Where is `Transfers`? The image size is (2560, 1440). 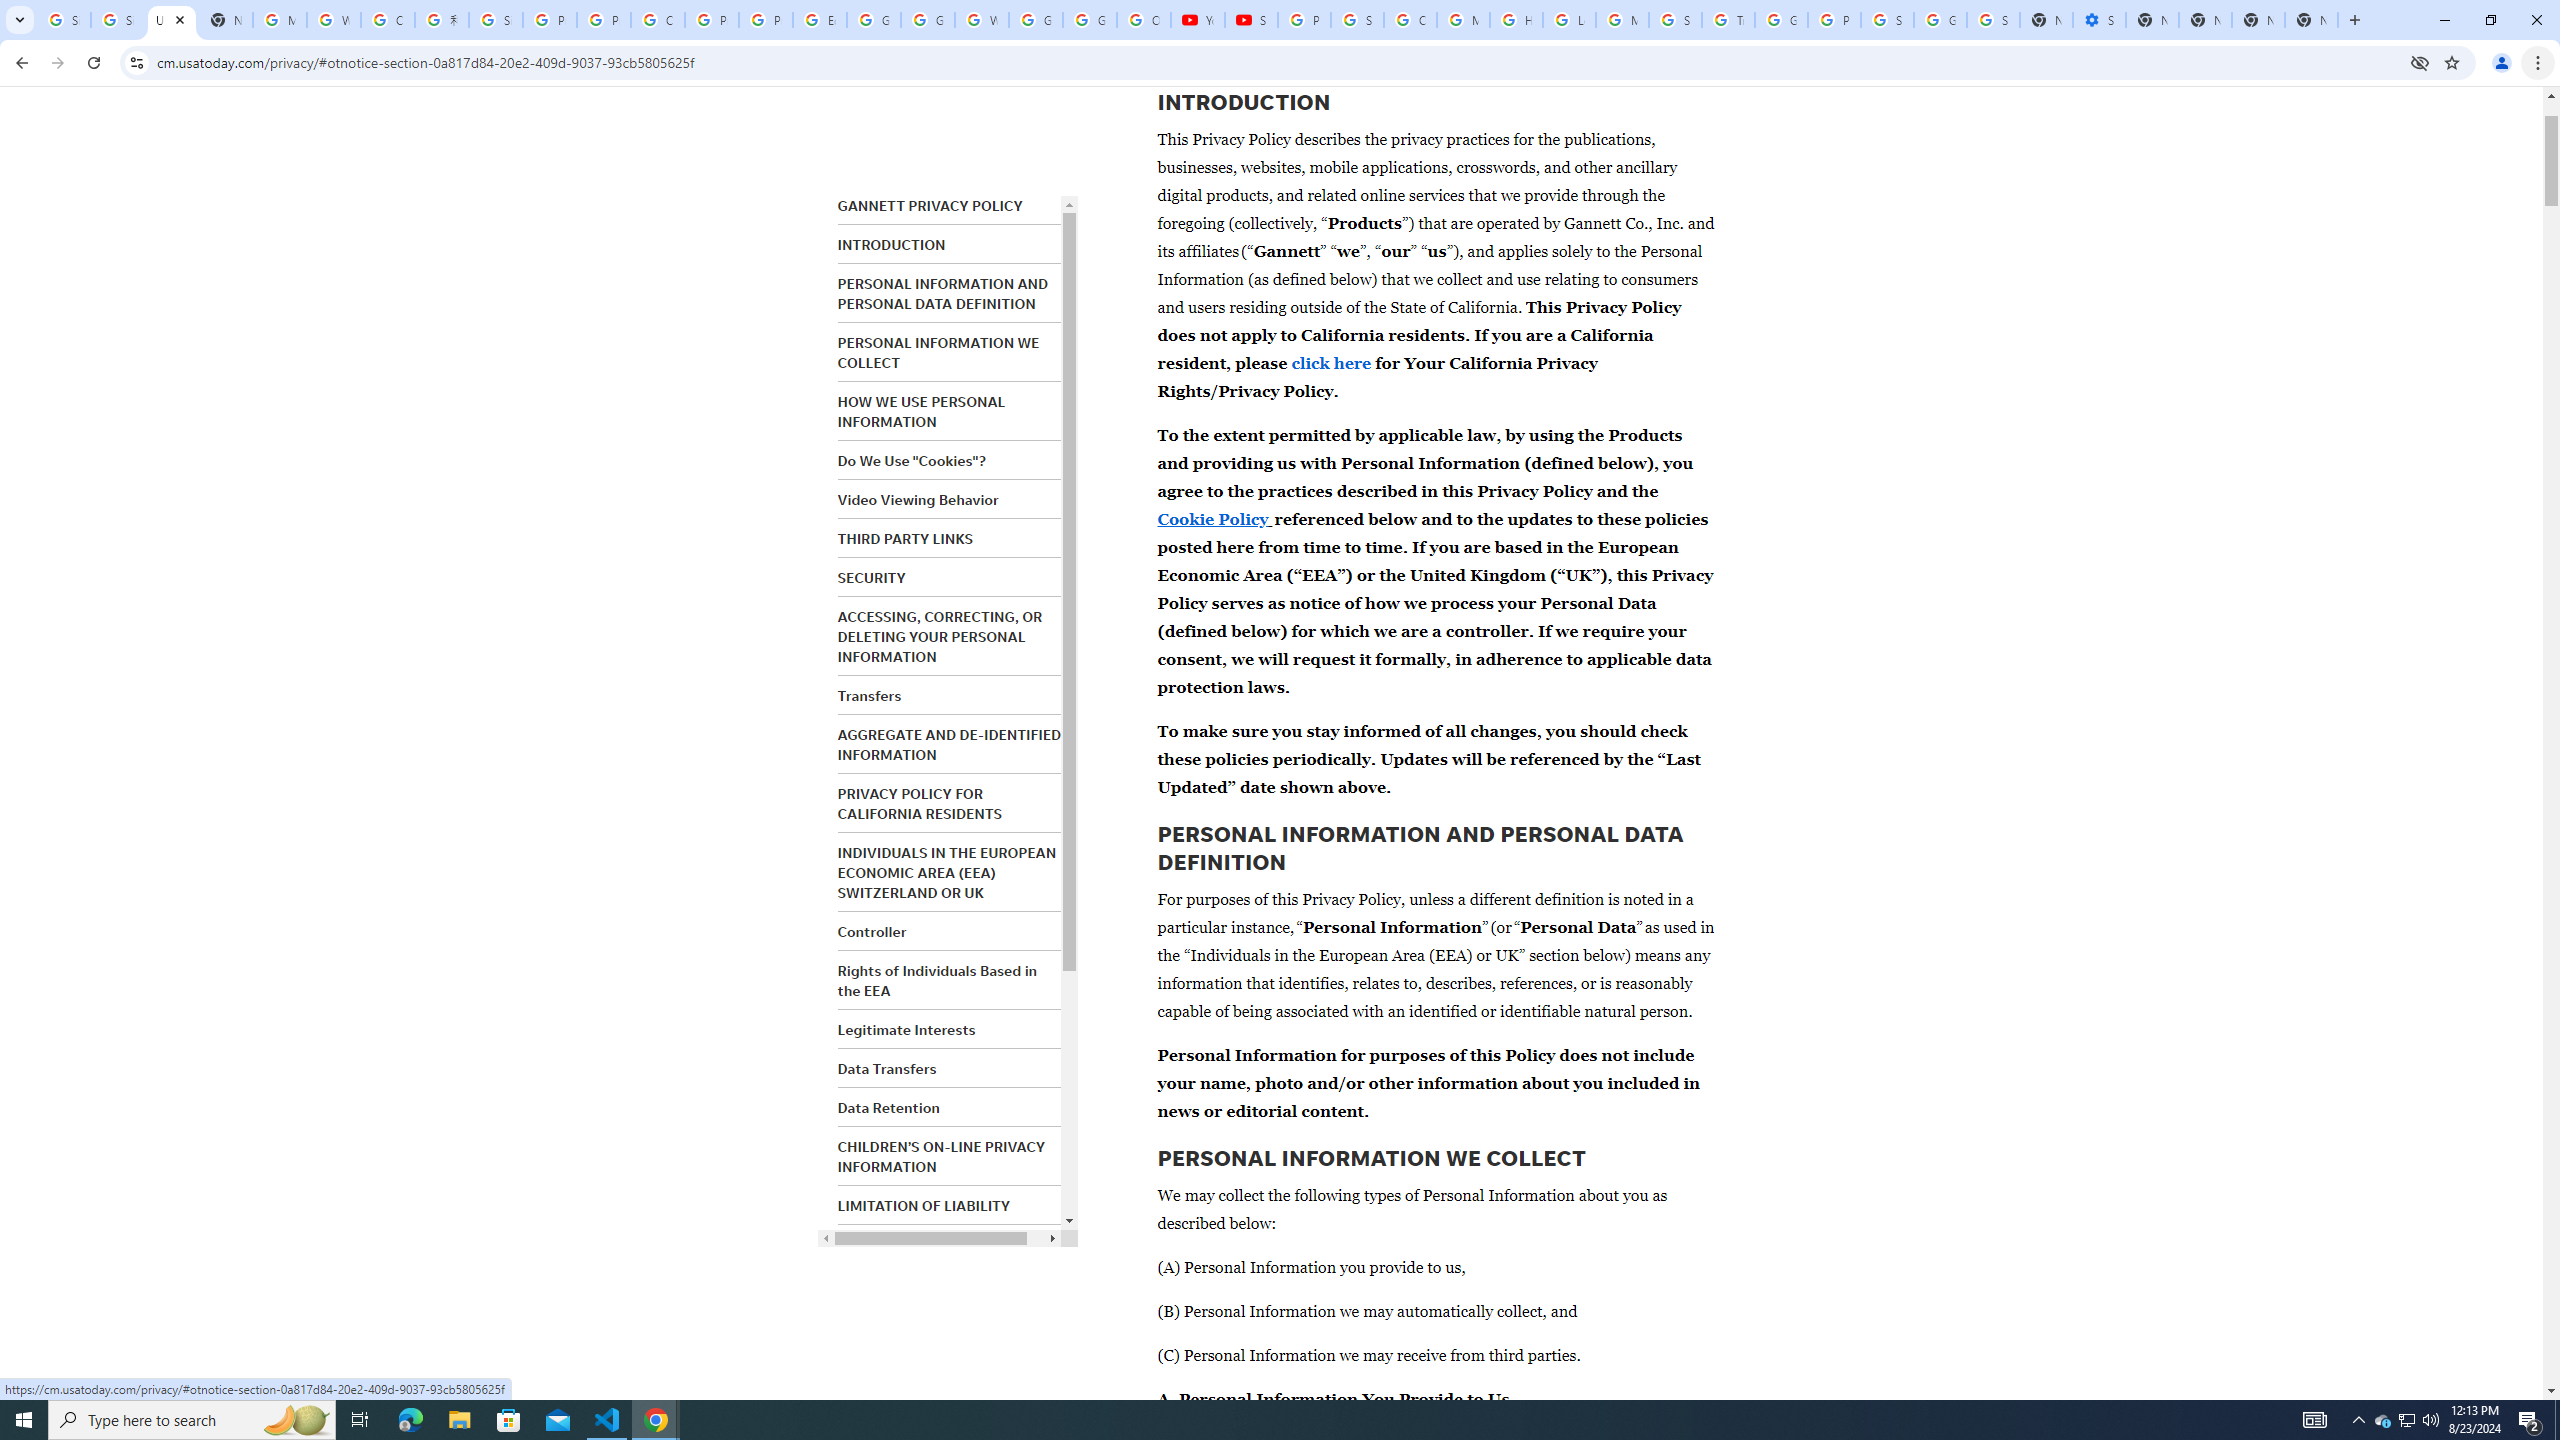 Transfers is located at coordinates (869, 696).